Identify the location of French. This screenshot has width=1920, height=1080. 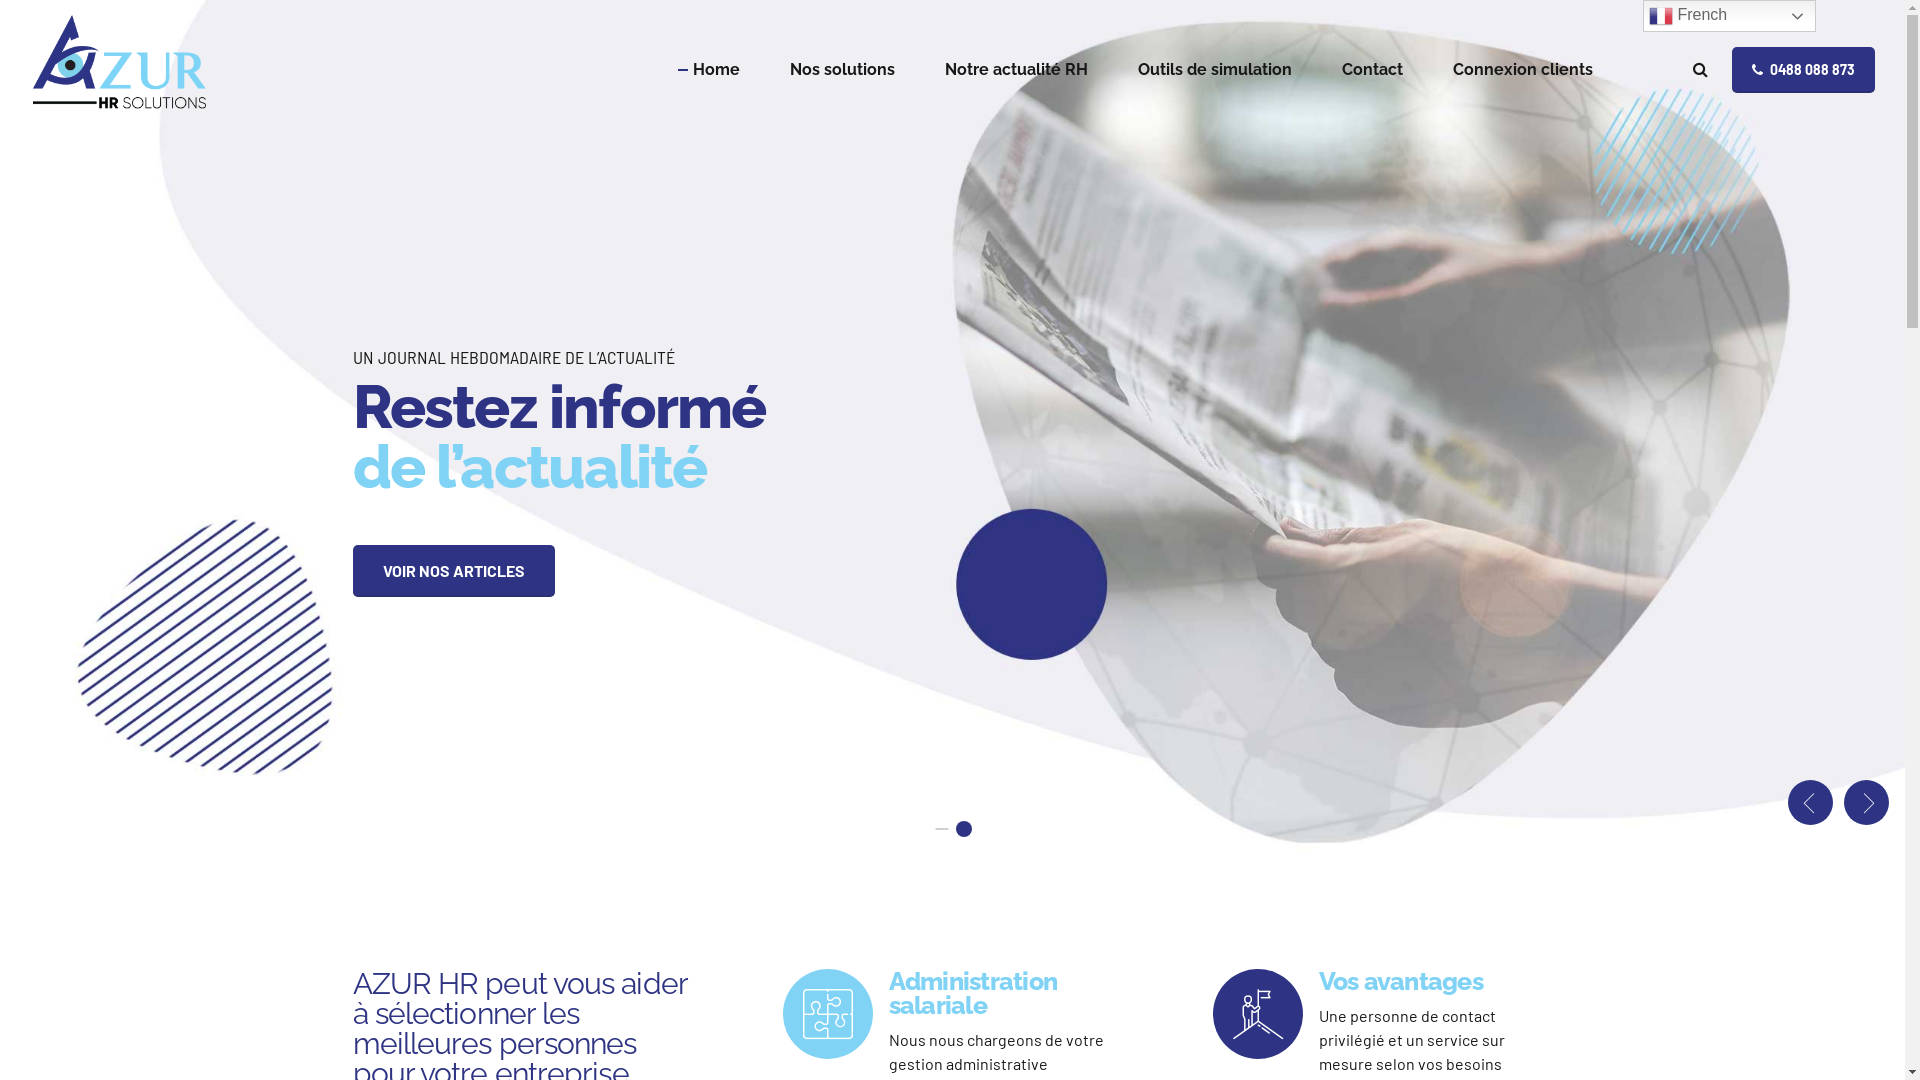
(1730, 16).